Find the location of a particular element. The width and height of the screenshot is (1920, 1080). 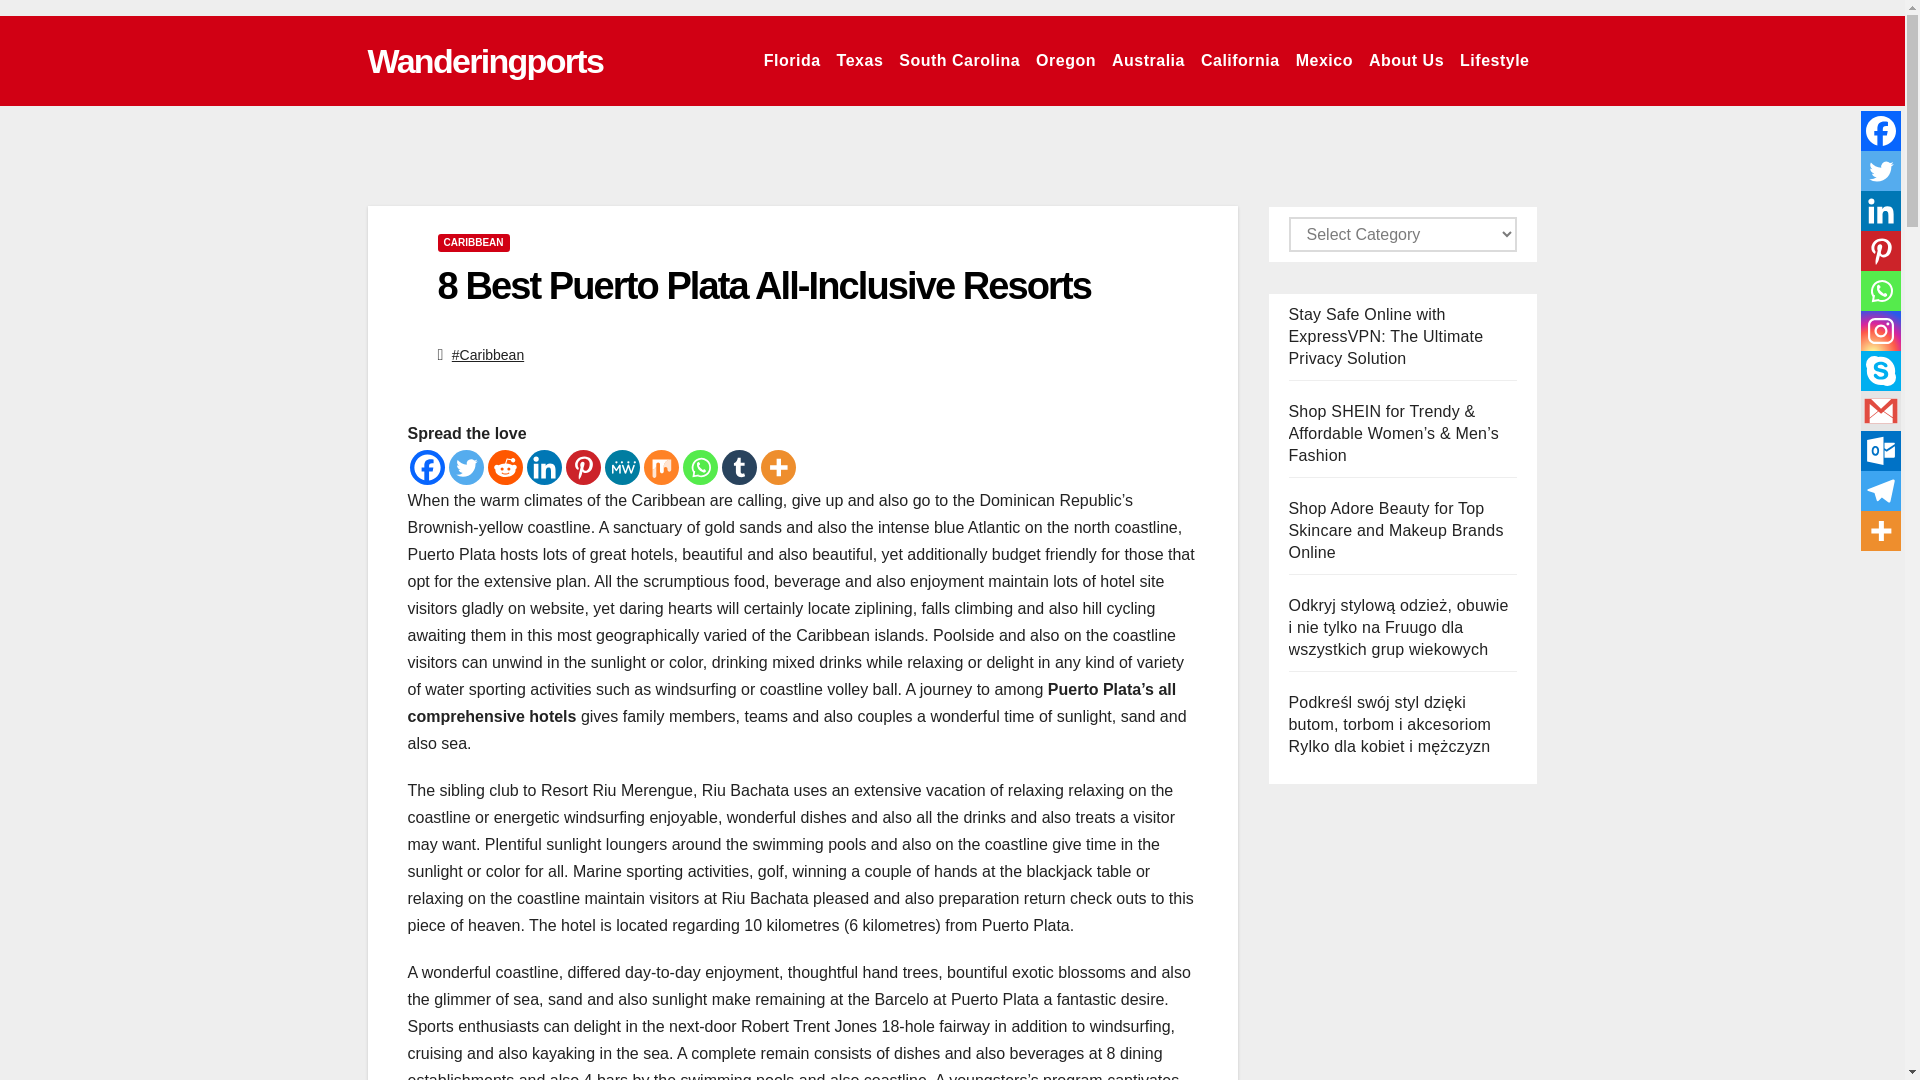

8 Best Puerto Plata All-Inclusive Resorts is located at coordinates (764, 285).